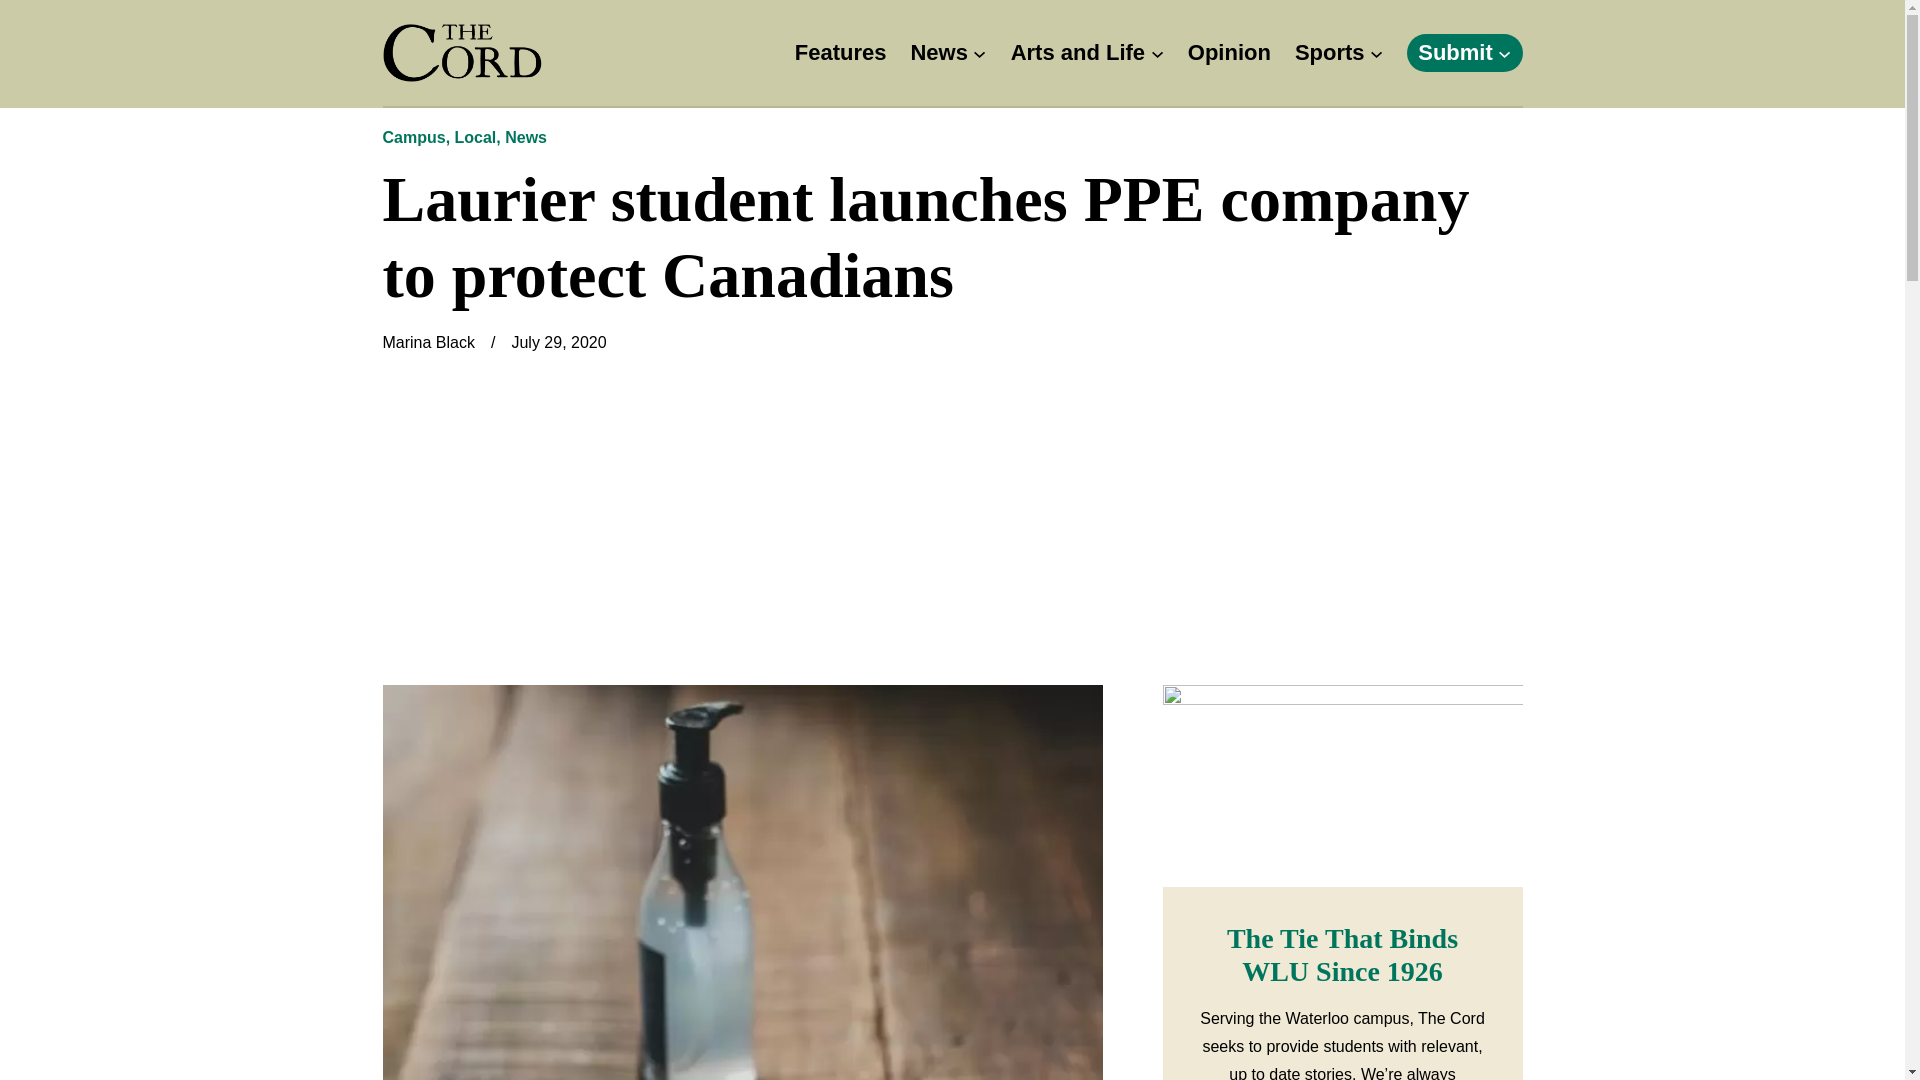 This screenshot has width=1920, height=1080. Describe the element at coordinates (1330, 53) in the screenshot. I see `Sports` at that location.